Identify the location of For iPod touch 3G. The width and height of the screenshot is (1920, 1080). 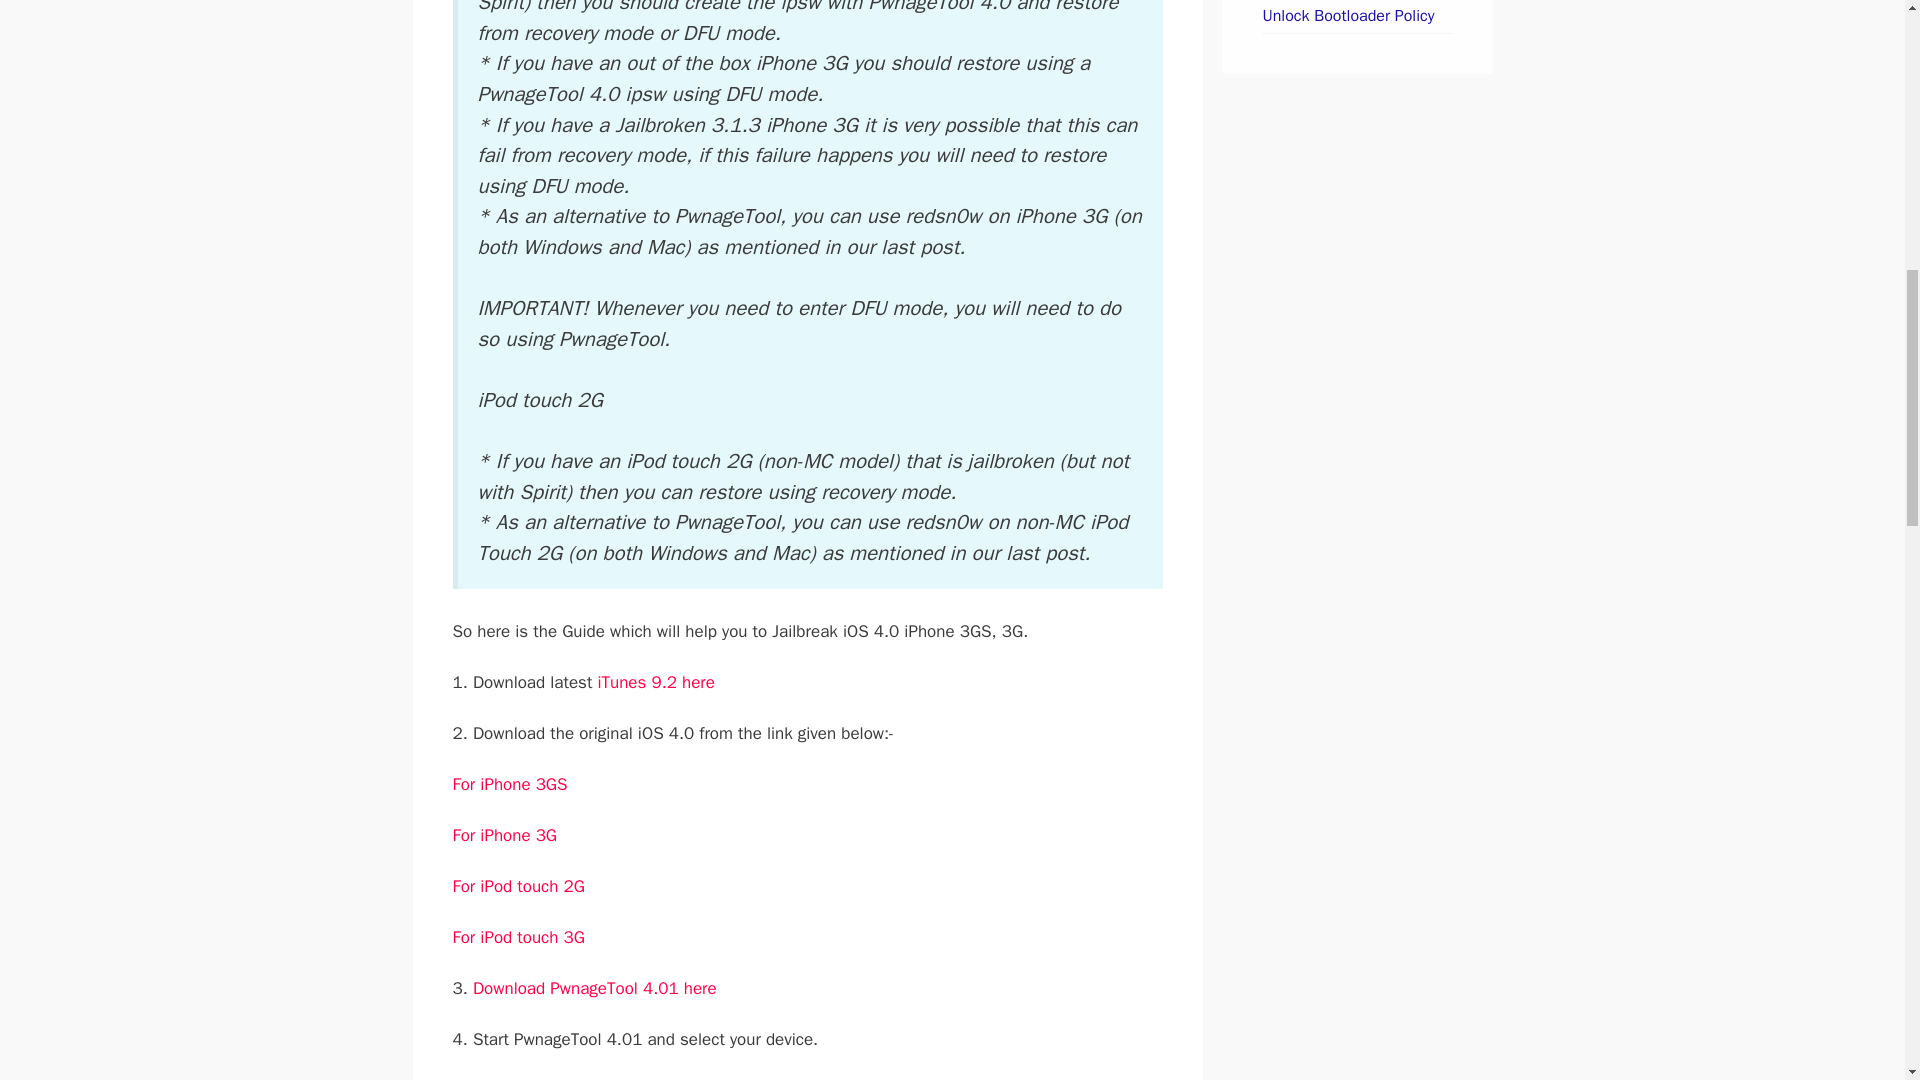
(517, 937).